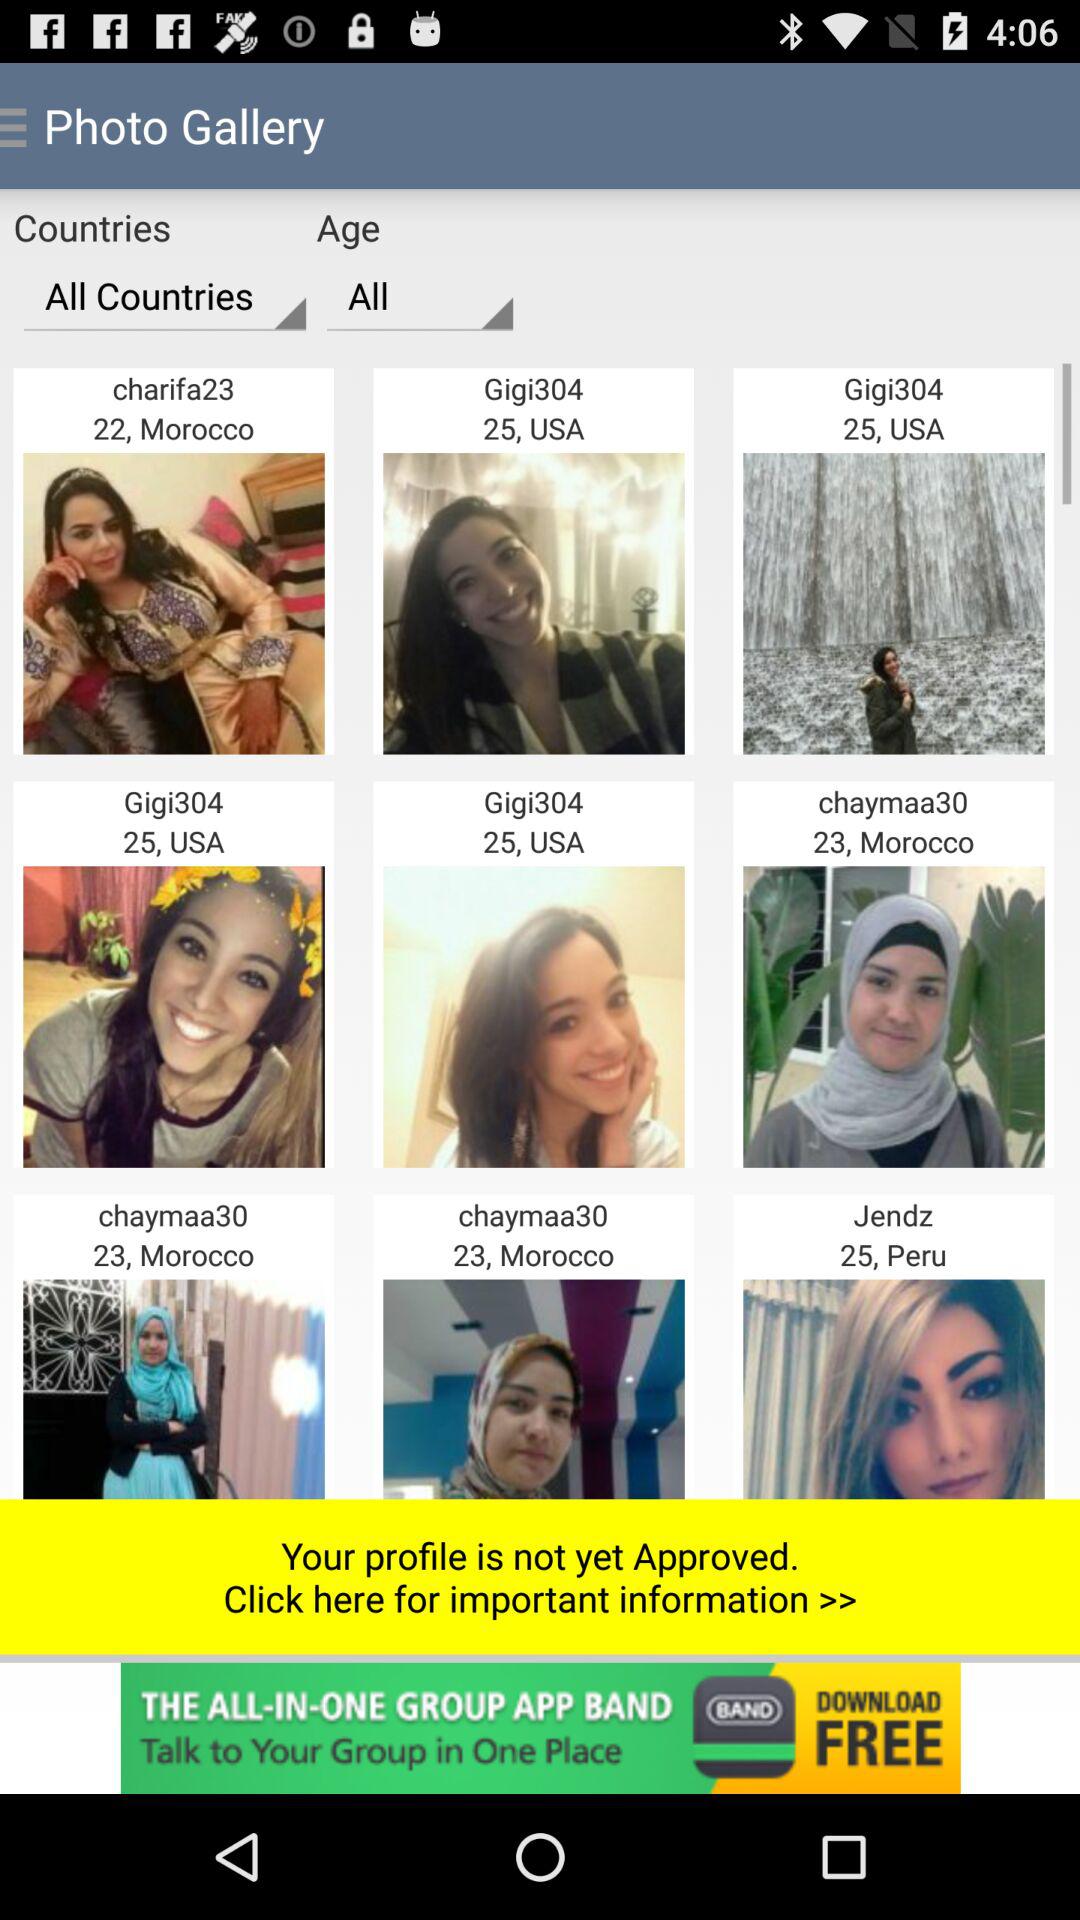  Describe the element at coordinates (540, 1728) in the screenshot. I see `add page` at that location.